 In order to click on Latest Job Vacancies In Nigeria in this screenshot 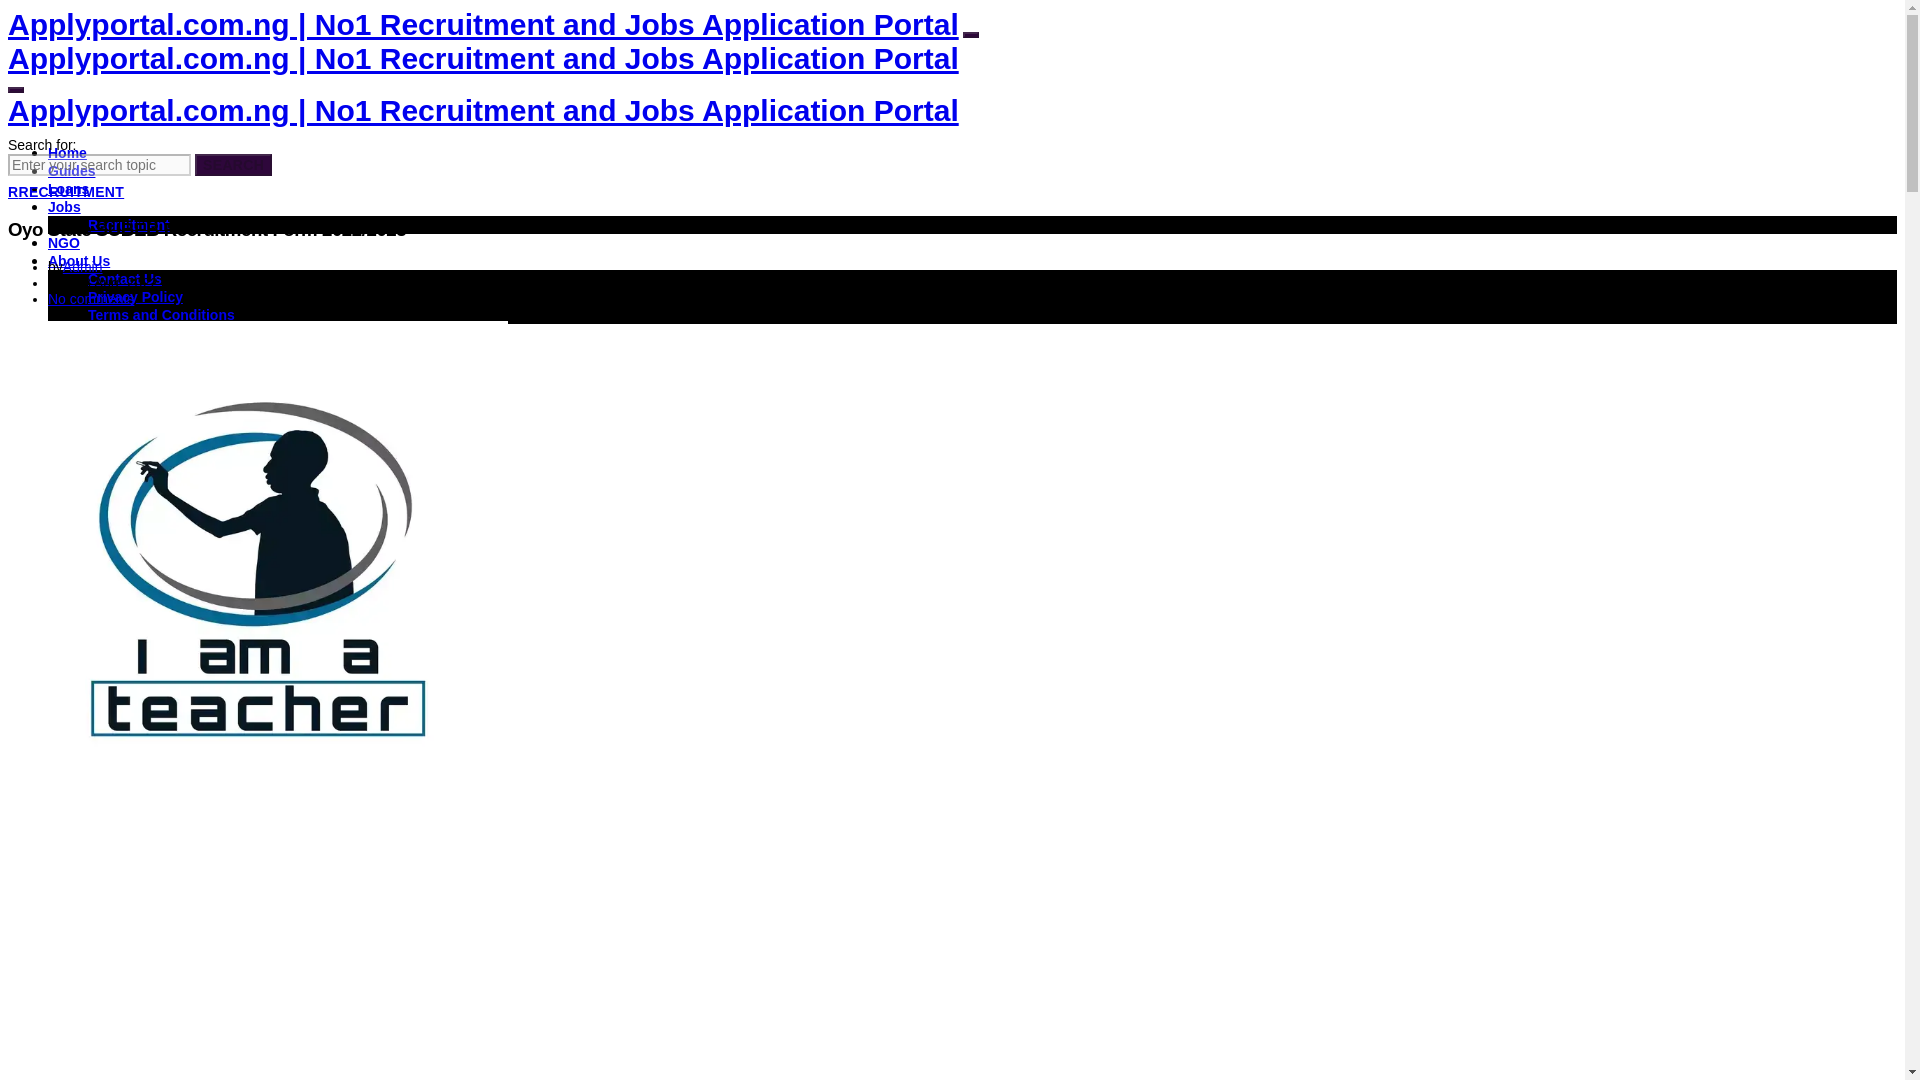, I will do `click(64, 206)`.